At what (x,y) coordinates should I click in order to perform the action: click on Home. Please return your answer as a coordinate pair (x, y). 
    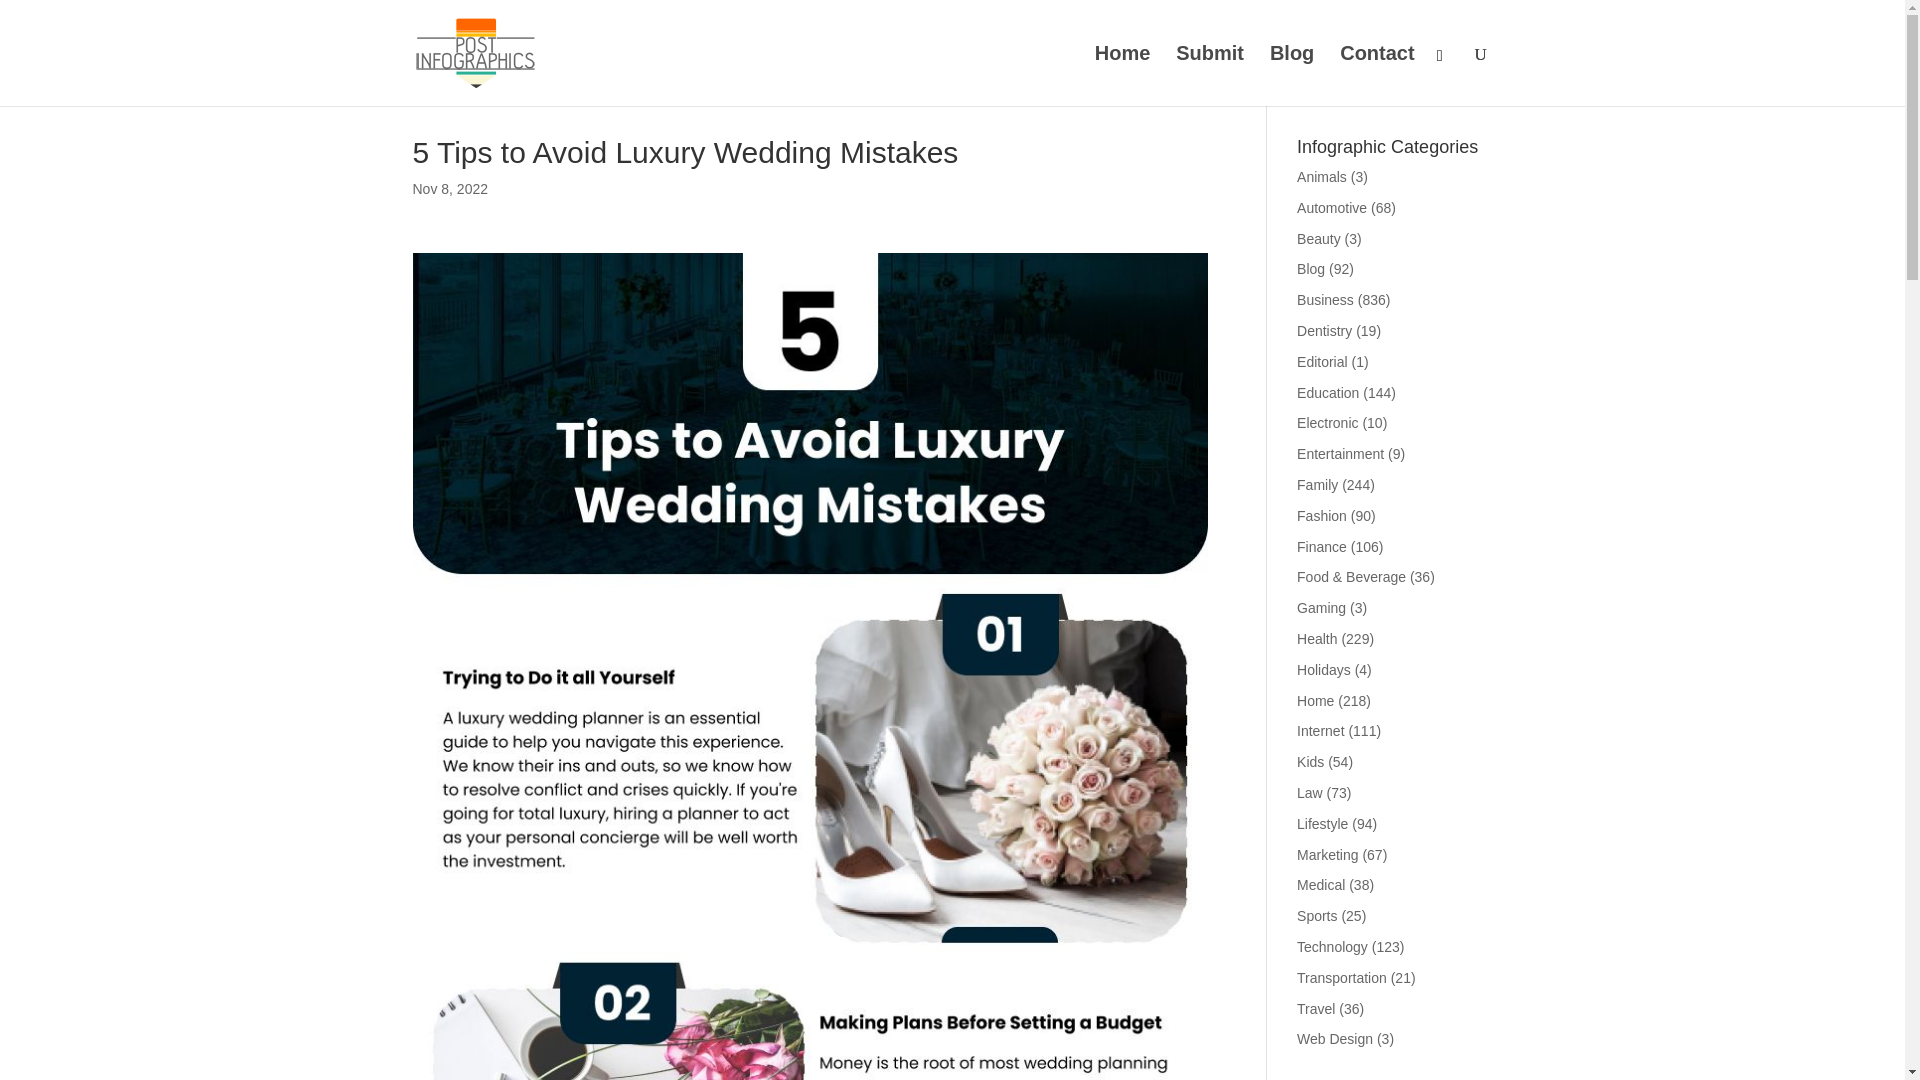
    Looking at the image, I should click on (1316, 700).